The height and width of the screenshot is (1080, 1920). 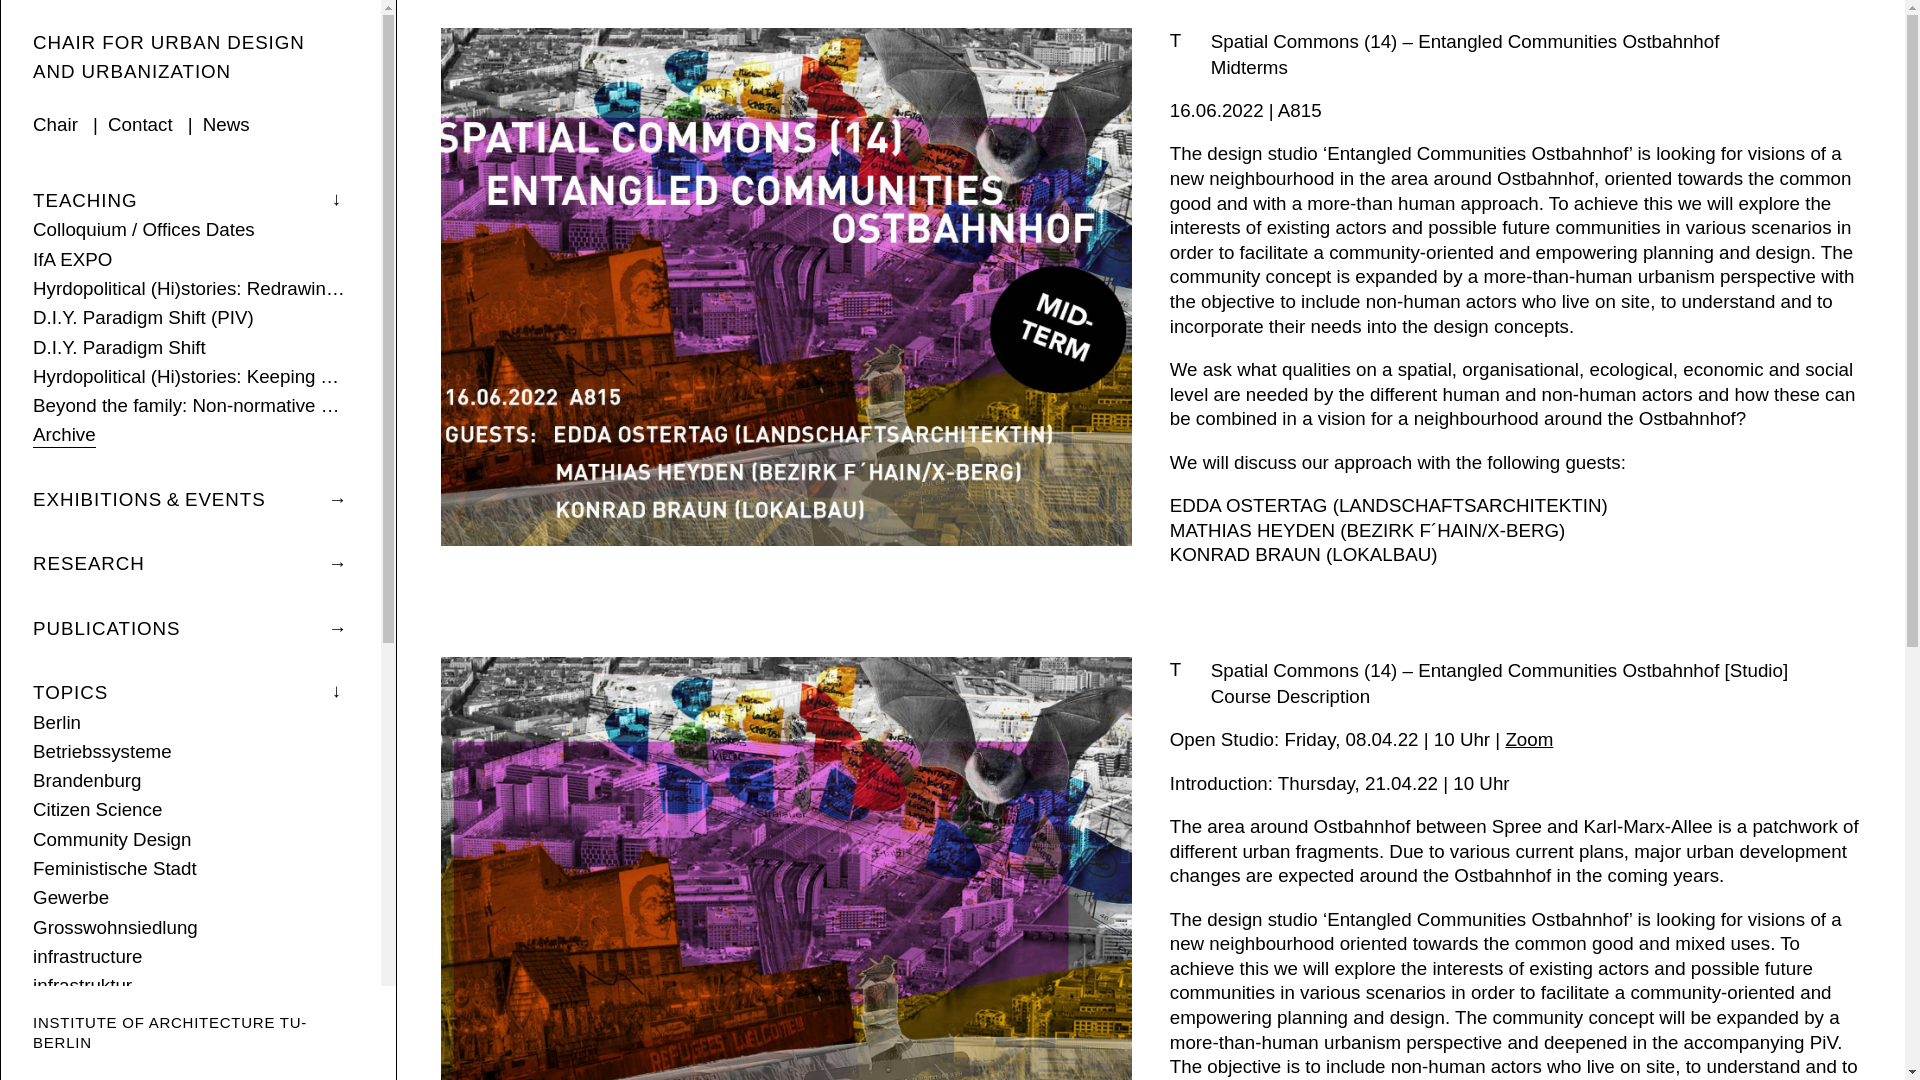 I want to click on Chair, so click(x=55, y=126).